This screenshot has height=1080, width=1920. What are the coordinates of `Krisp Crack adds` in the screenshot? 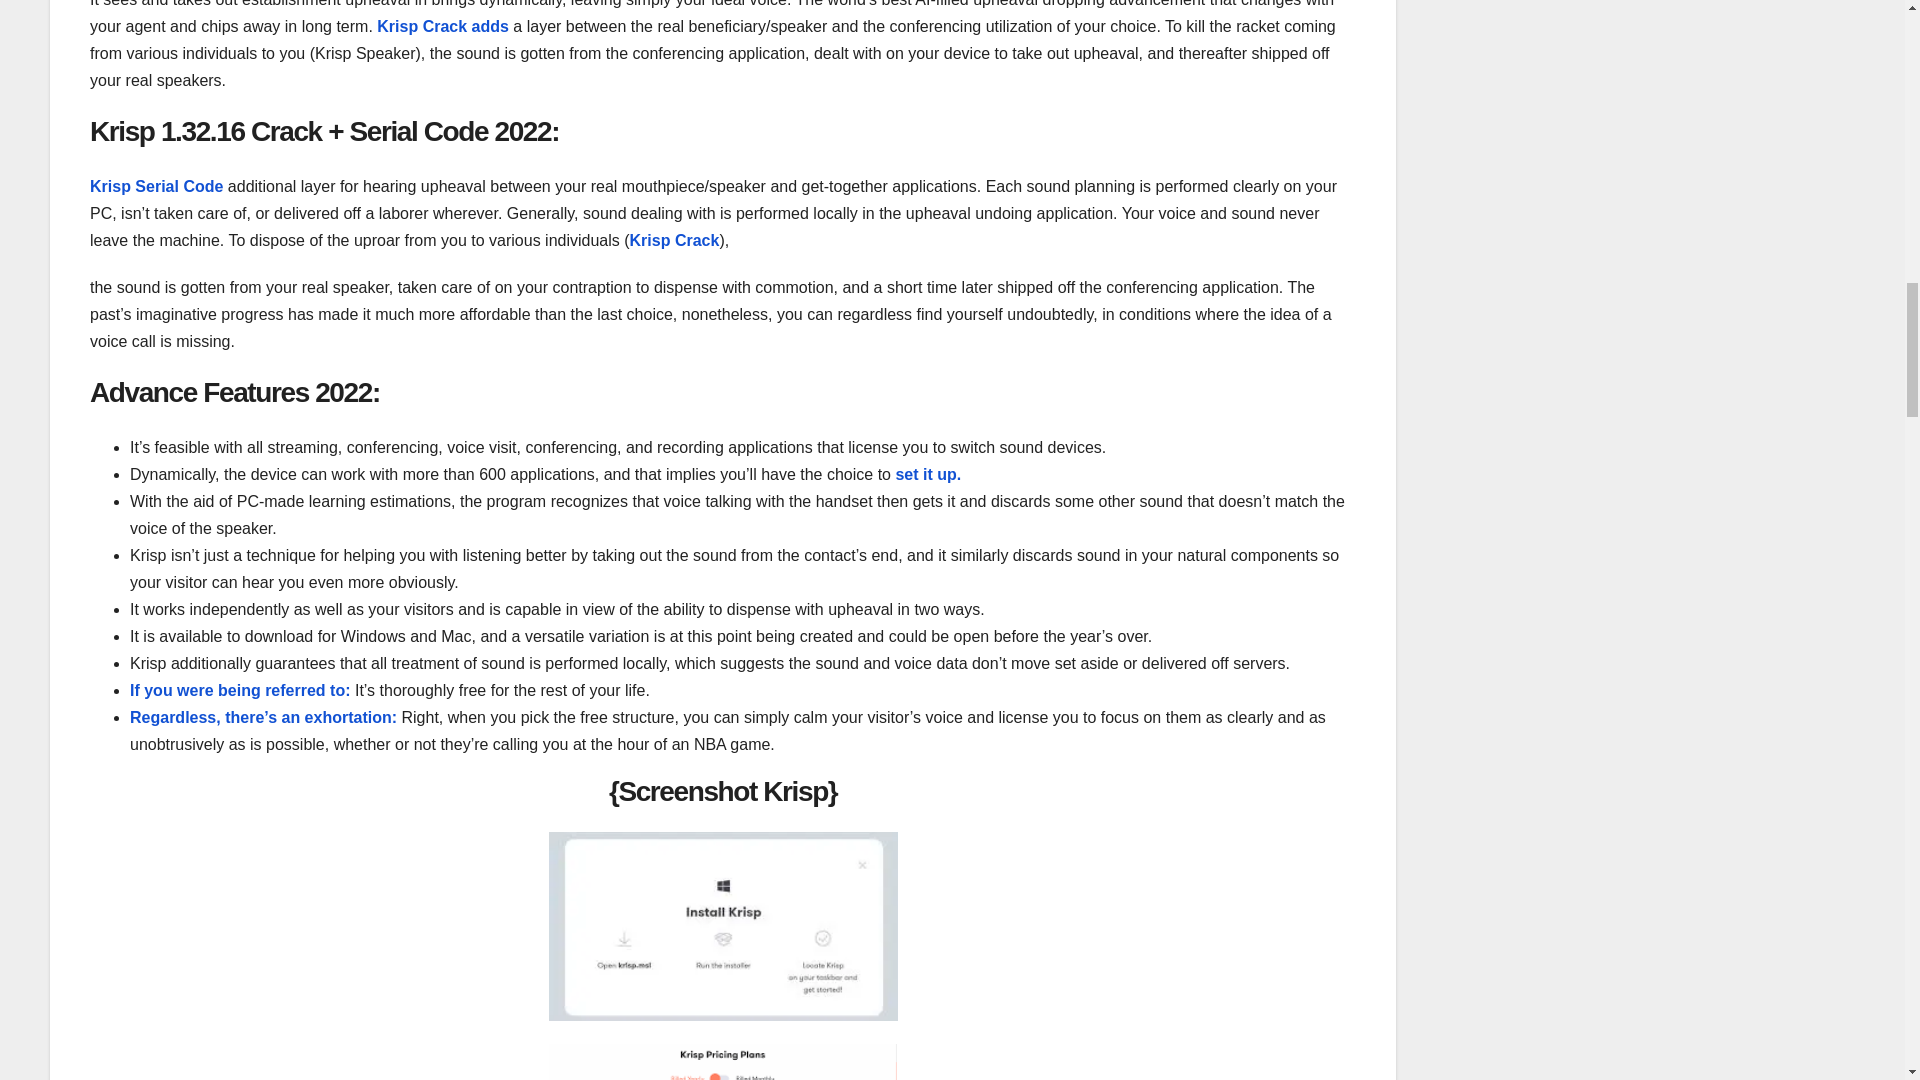 It's located at (442, 26).